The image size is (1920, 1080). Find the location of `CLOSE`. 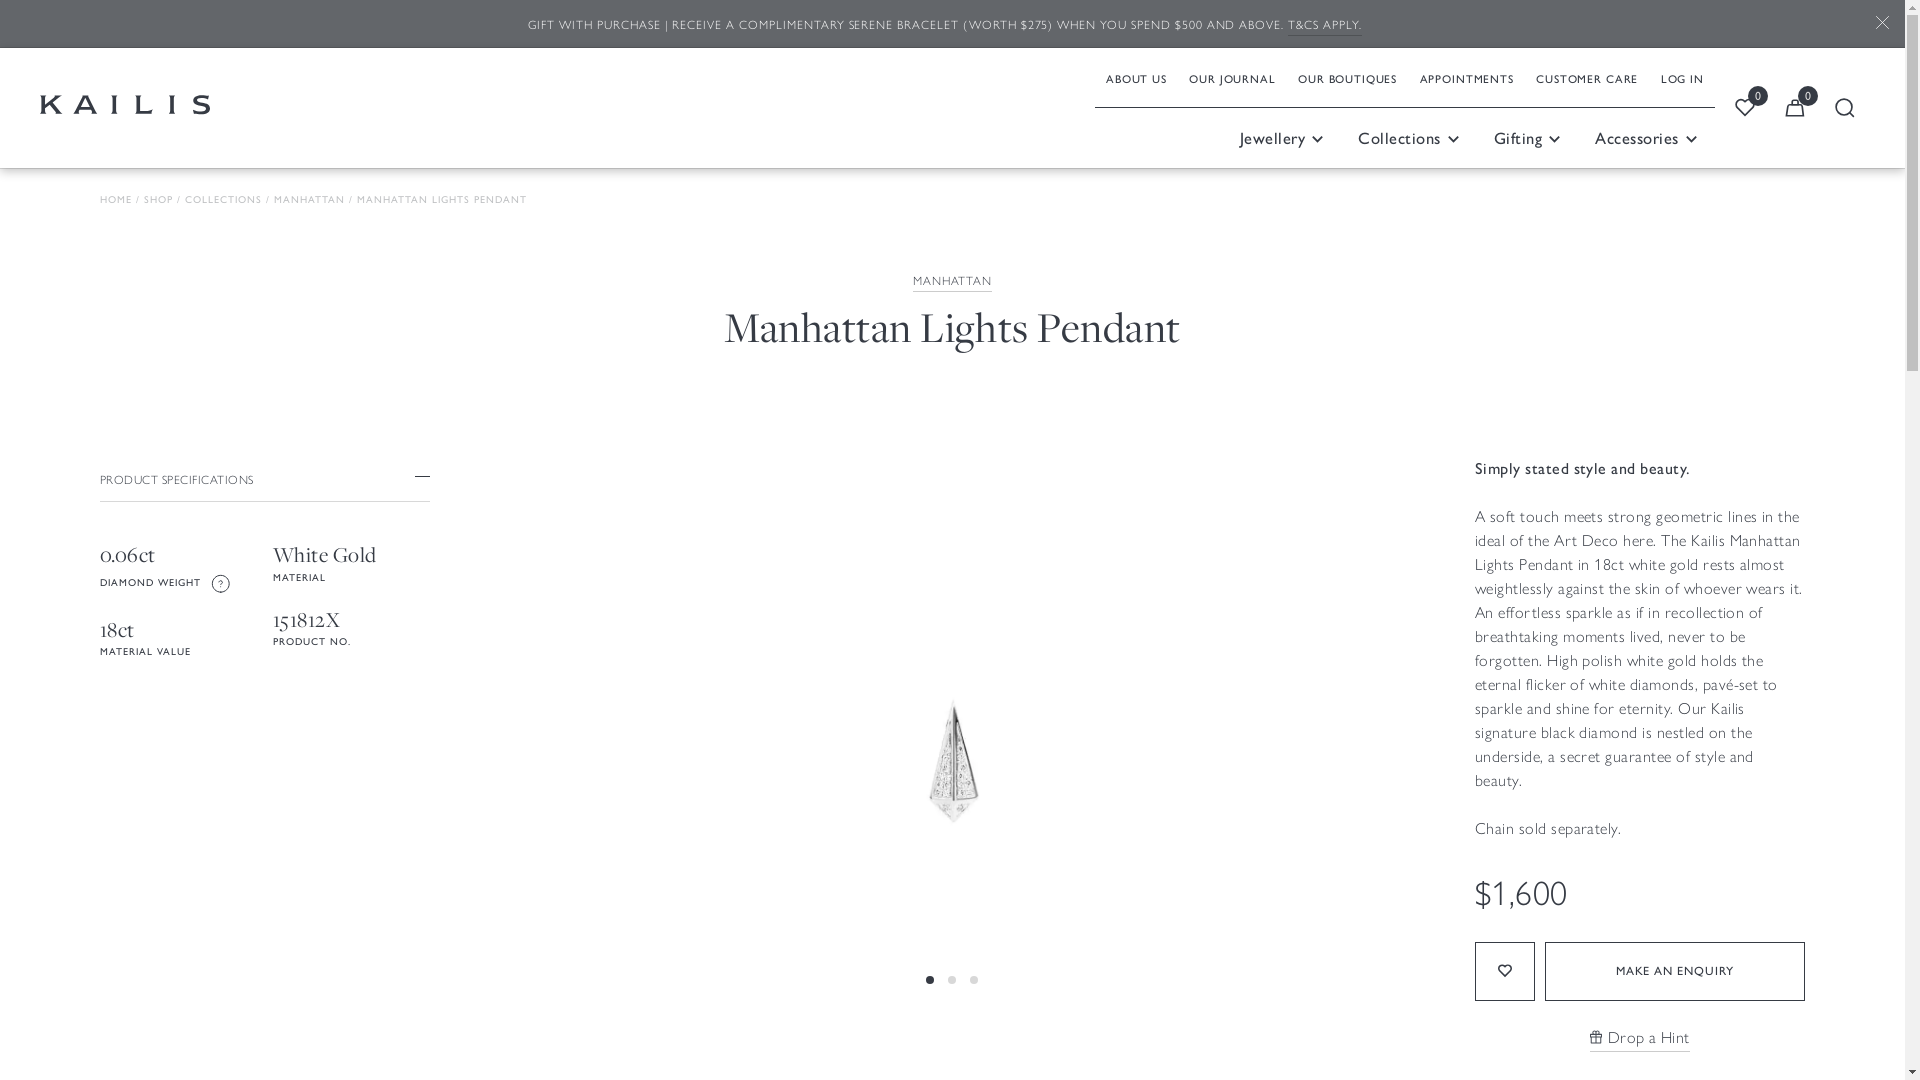

CLOSE is located at coordinates (1882, 24).